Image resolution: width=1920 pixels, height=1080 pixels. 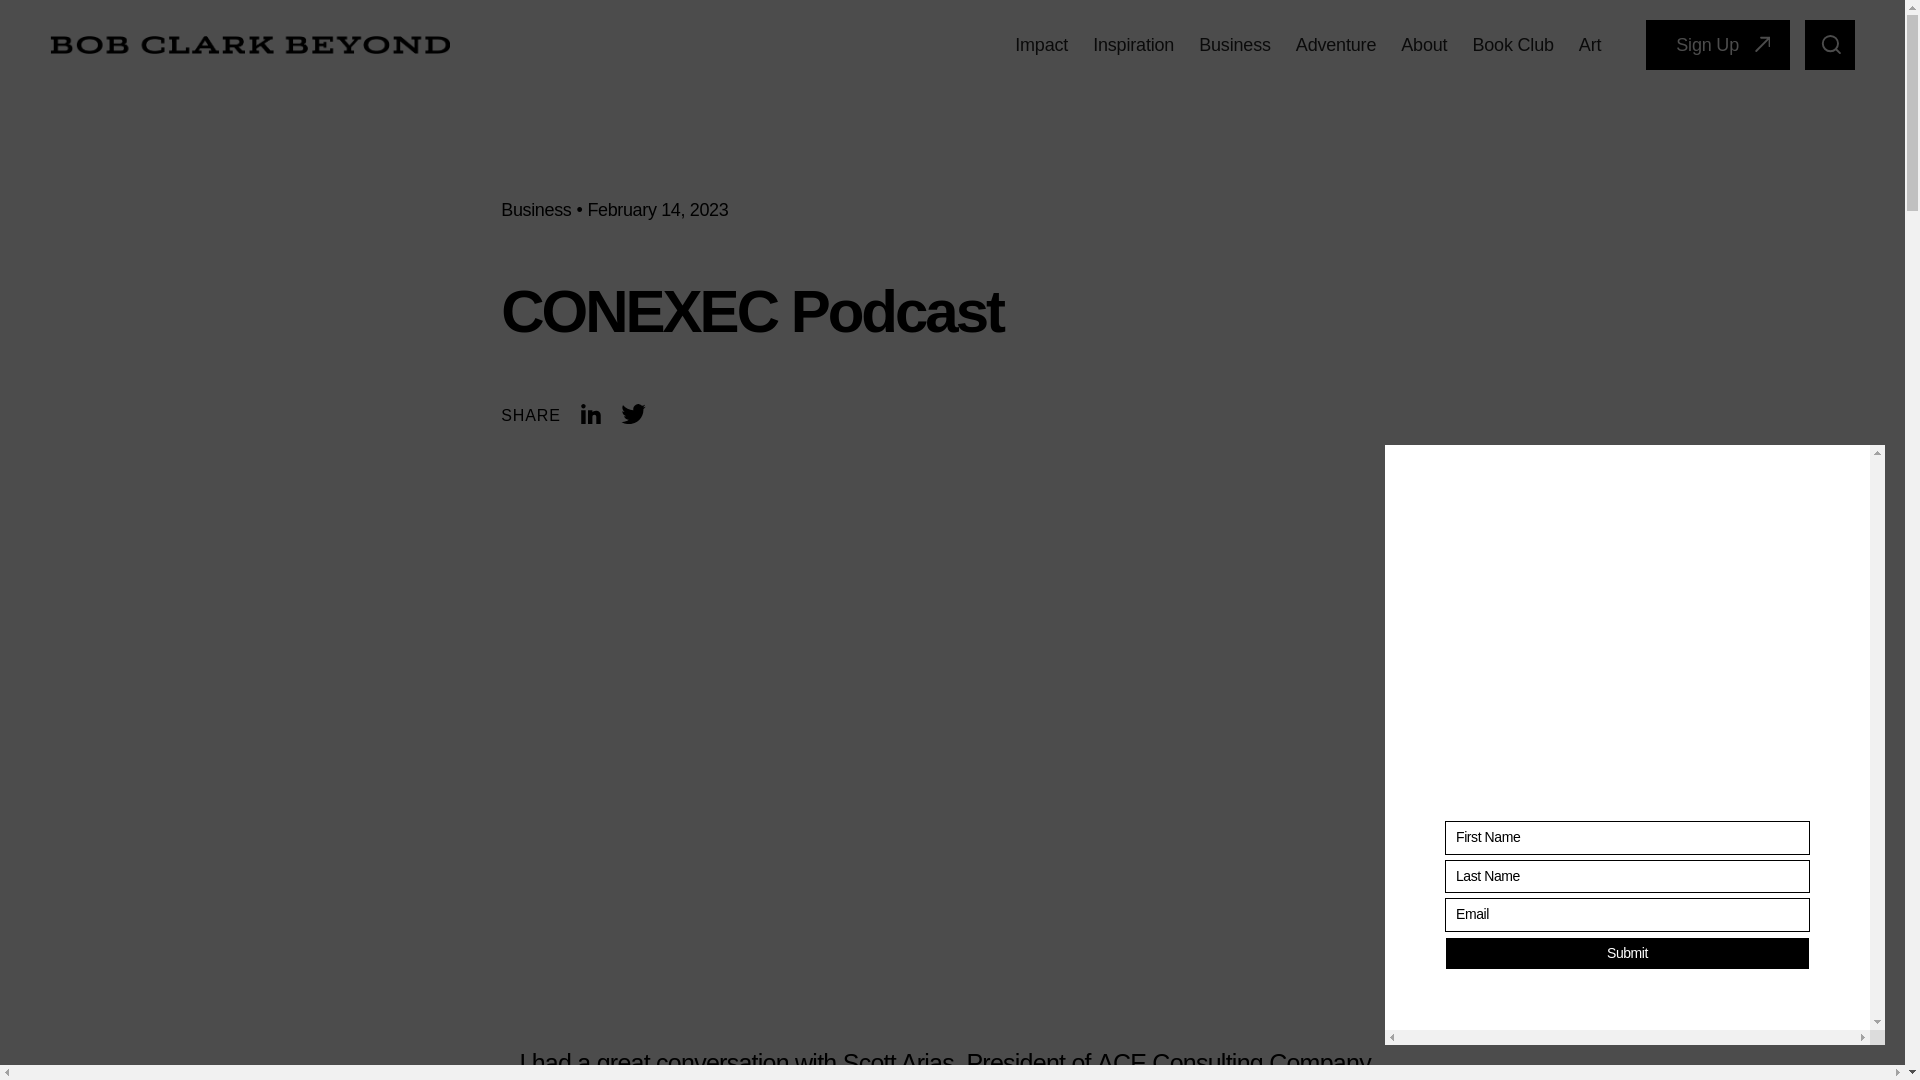 I want to click on Book Club, so click(x=1512, y=44).